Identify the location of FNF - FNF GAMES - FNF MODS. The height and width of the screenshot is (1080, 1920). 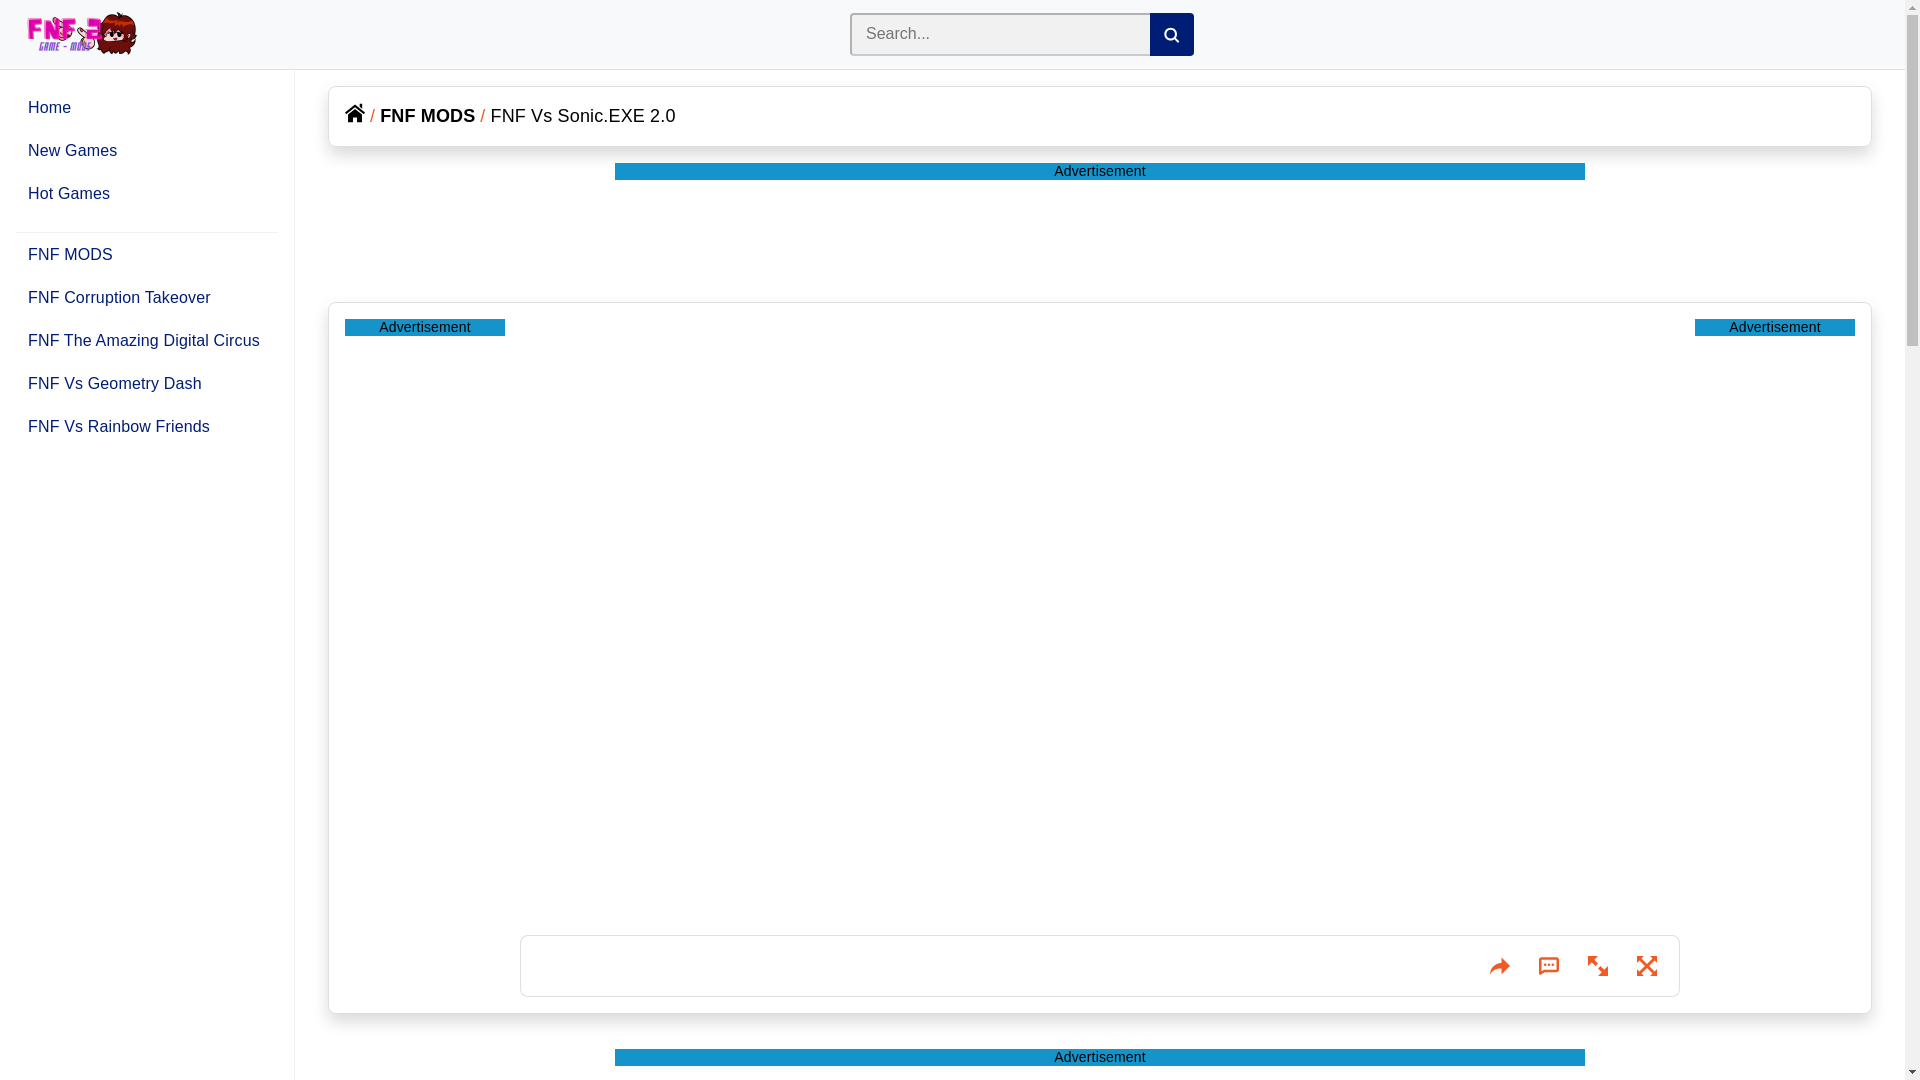
(74, 34).